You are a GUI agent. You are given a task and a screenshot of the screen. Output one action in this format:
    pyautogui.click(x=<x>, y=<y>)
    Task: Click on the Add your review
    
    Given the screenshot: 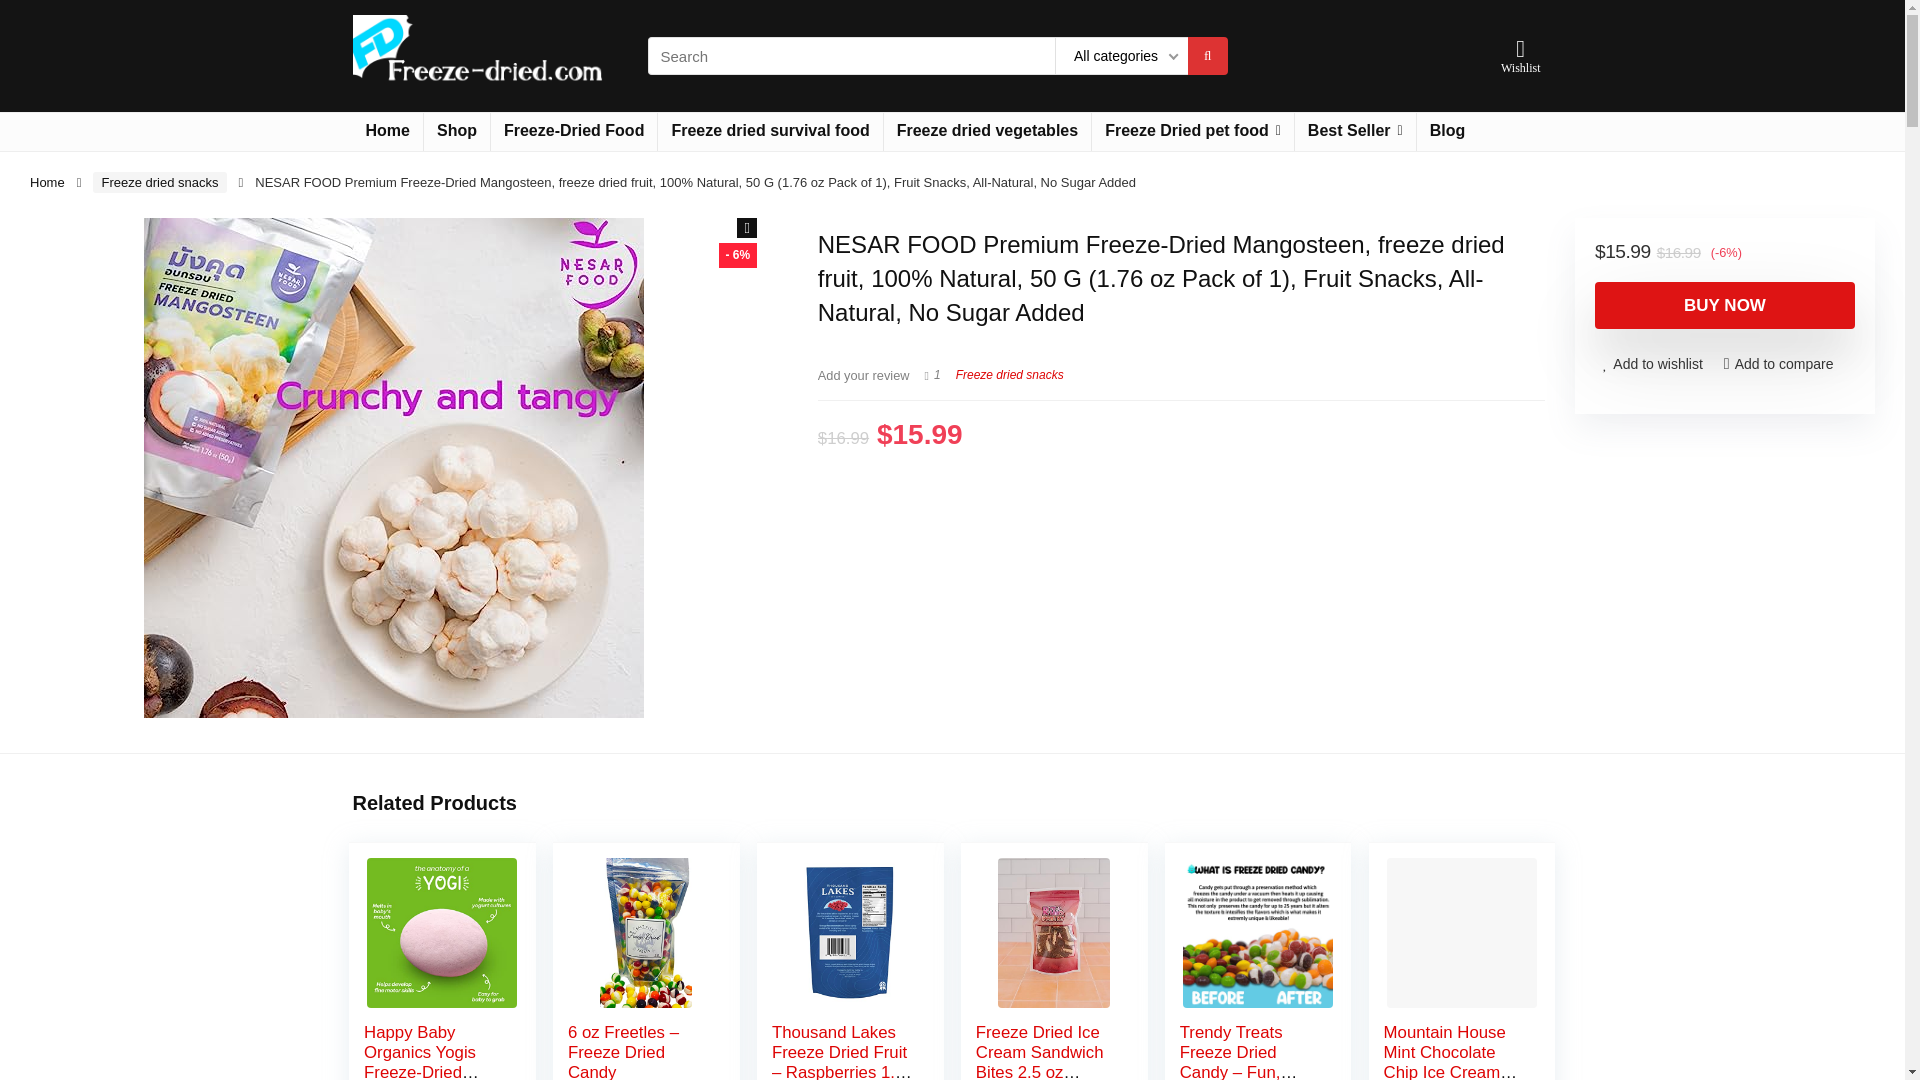 What is the action you would take?
    pyautogui.click(x=864, y=376)
    